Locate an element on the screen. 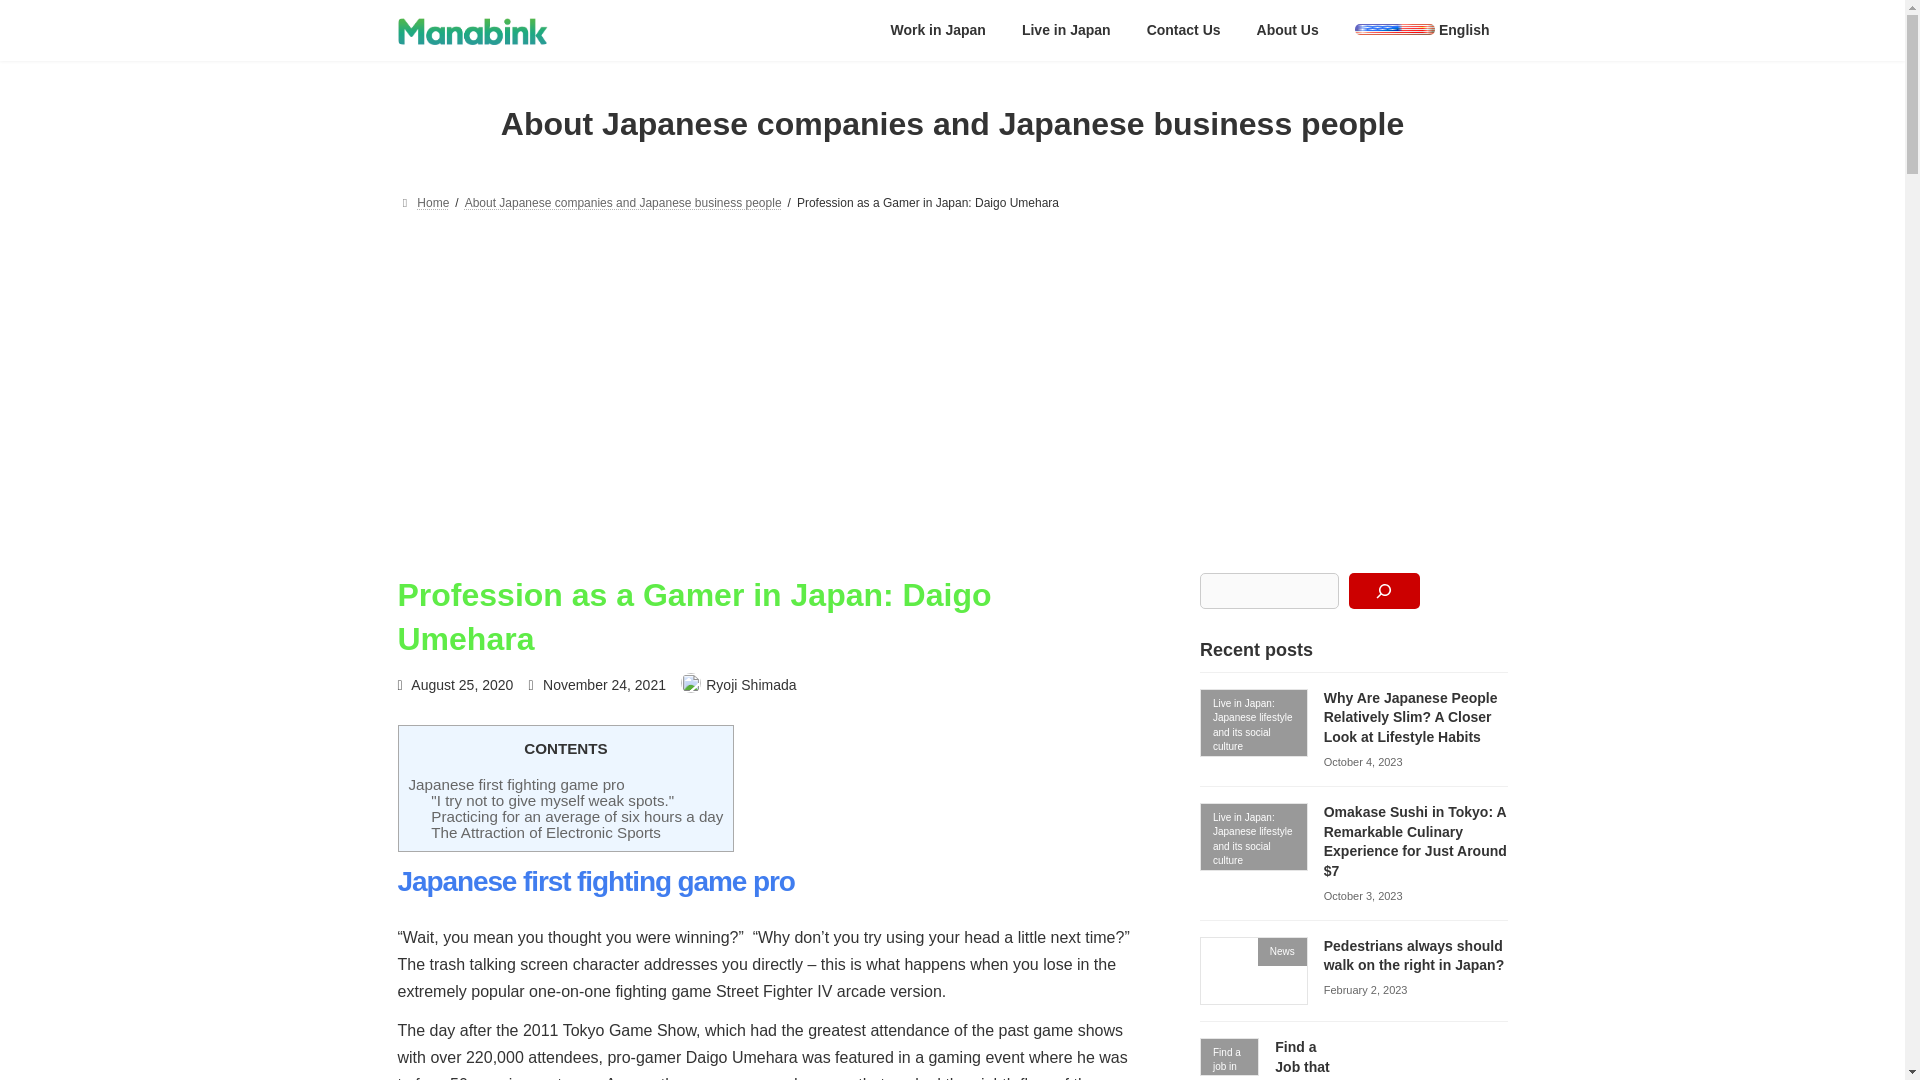 This screenshot has height=1080, width=1920. About Japanese companies and Japanese business people is located at coordinates (622, 202).